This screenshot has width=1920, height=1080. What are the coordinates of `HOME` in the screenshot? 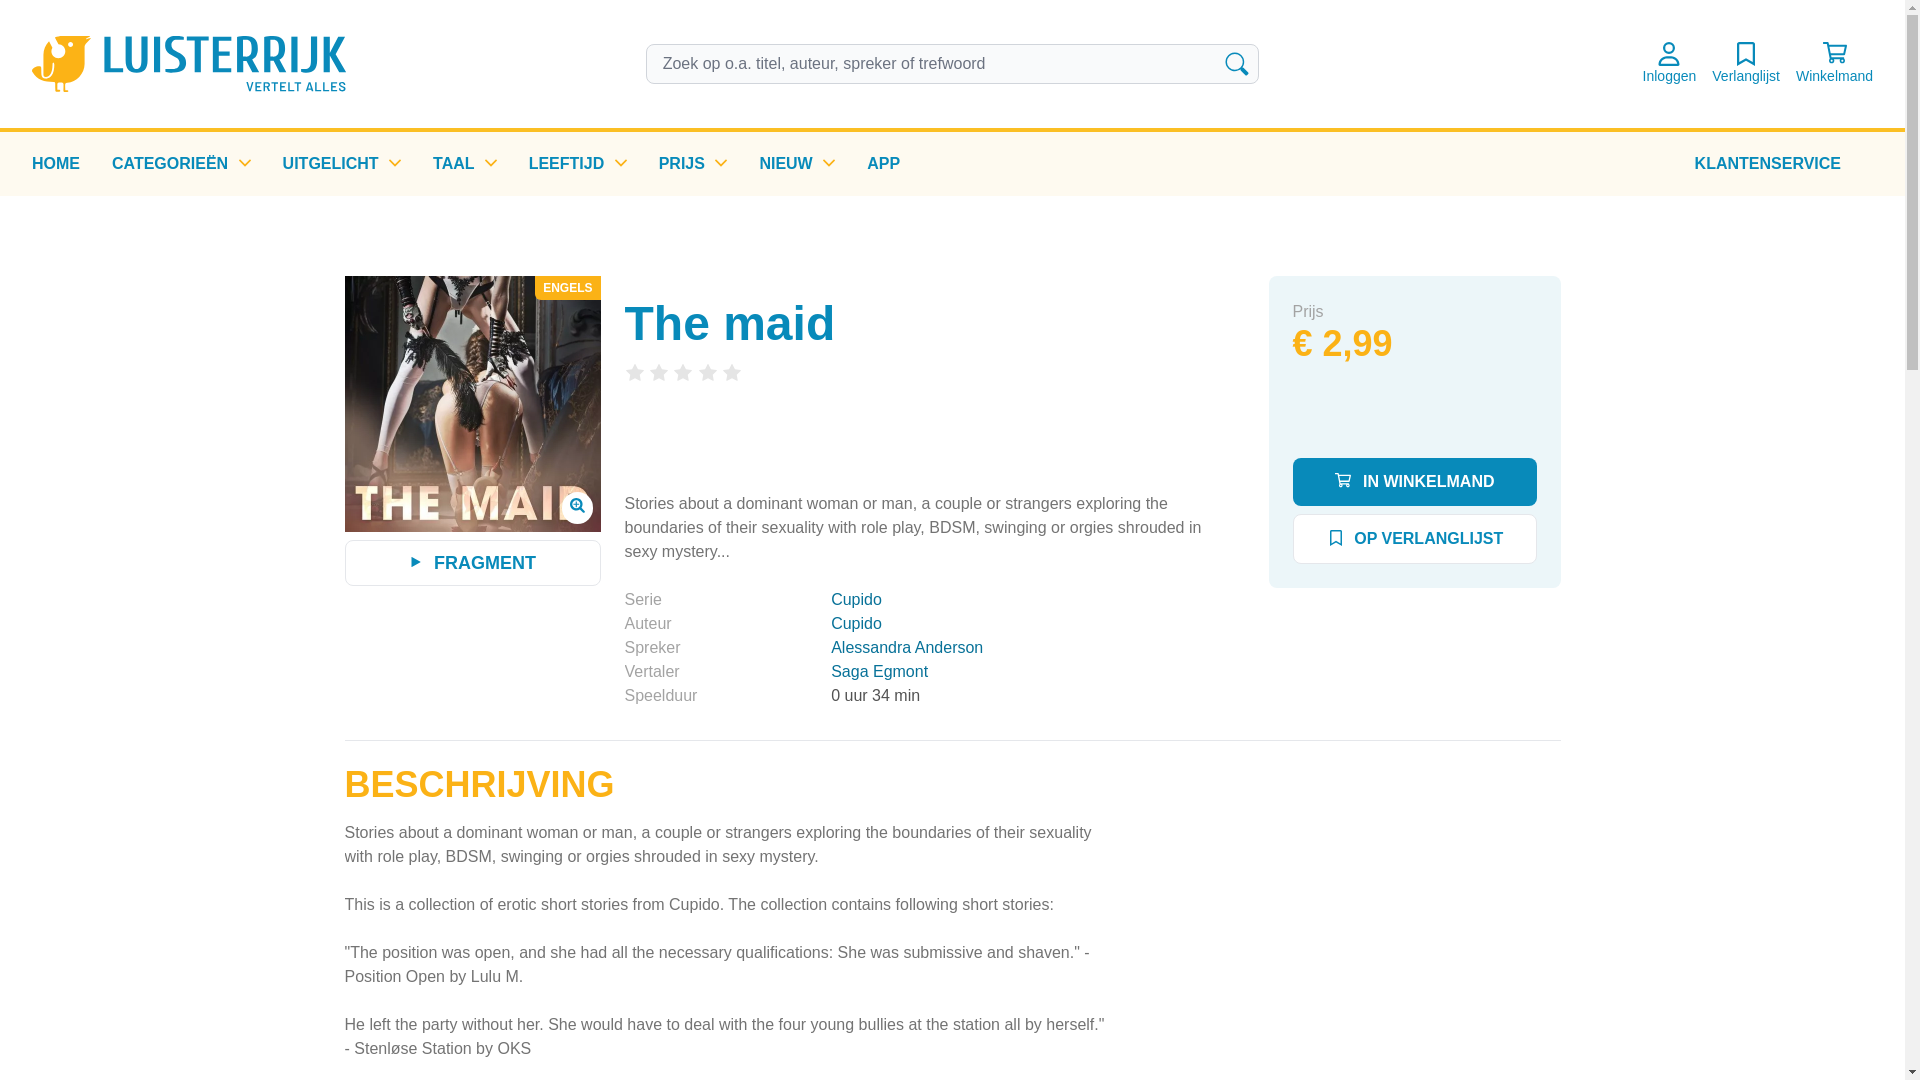 It's located at (56, 164).